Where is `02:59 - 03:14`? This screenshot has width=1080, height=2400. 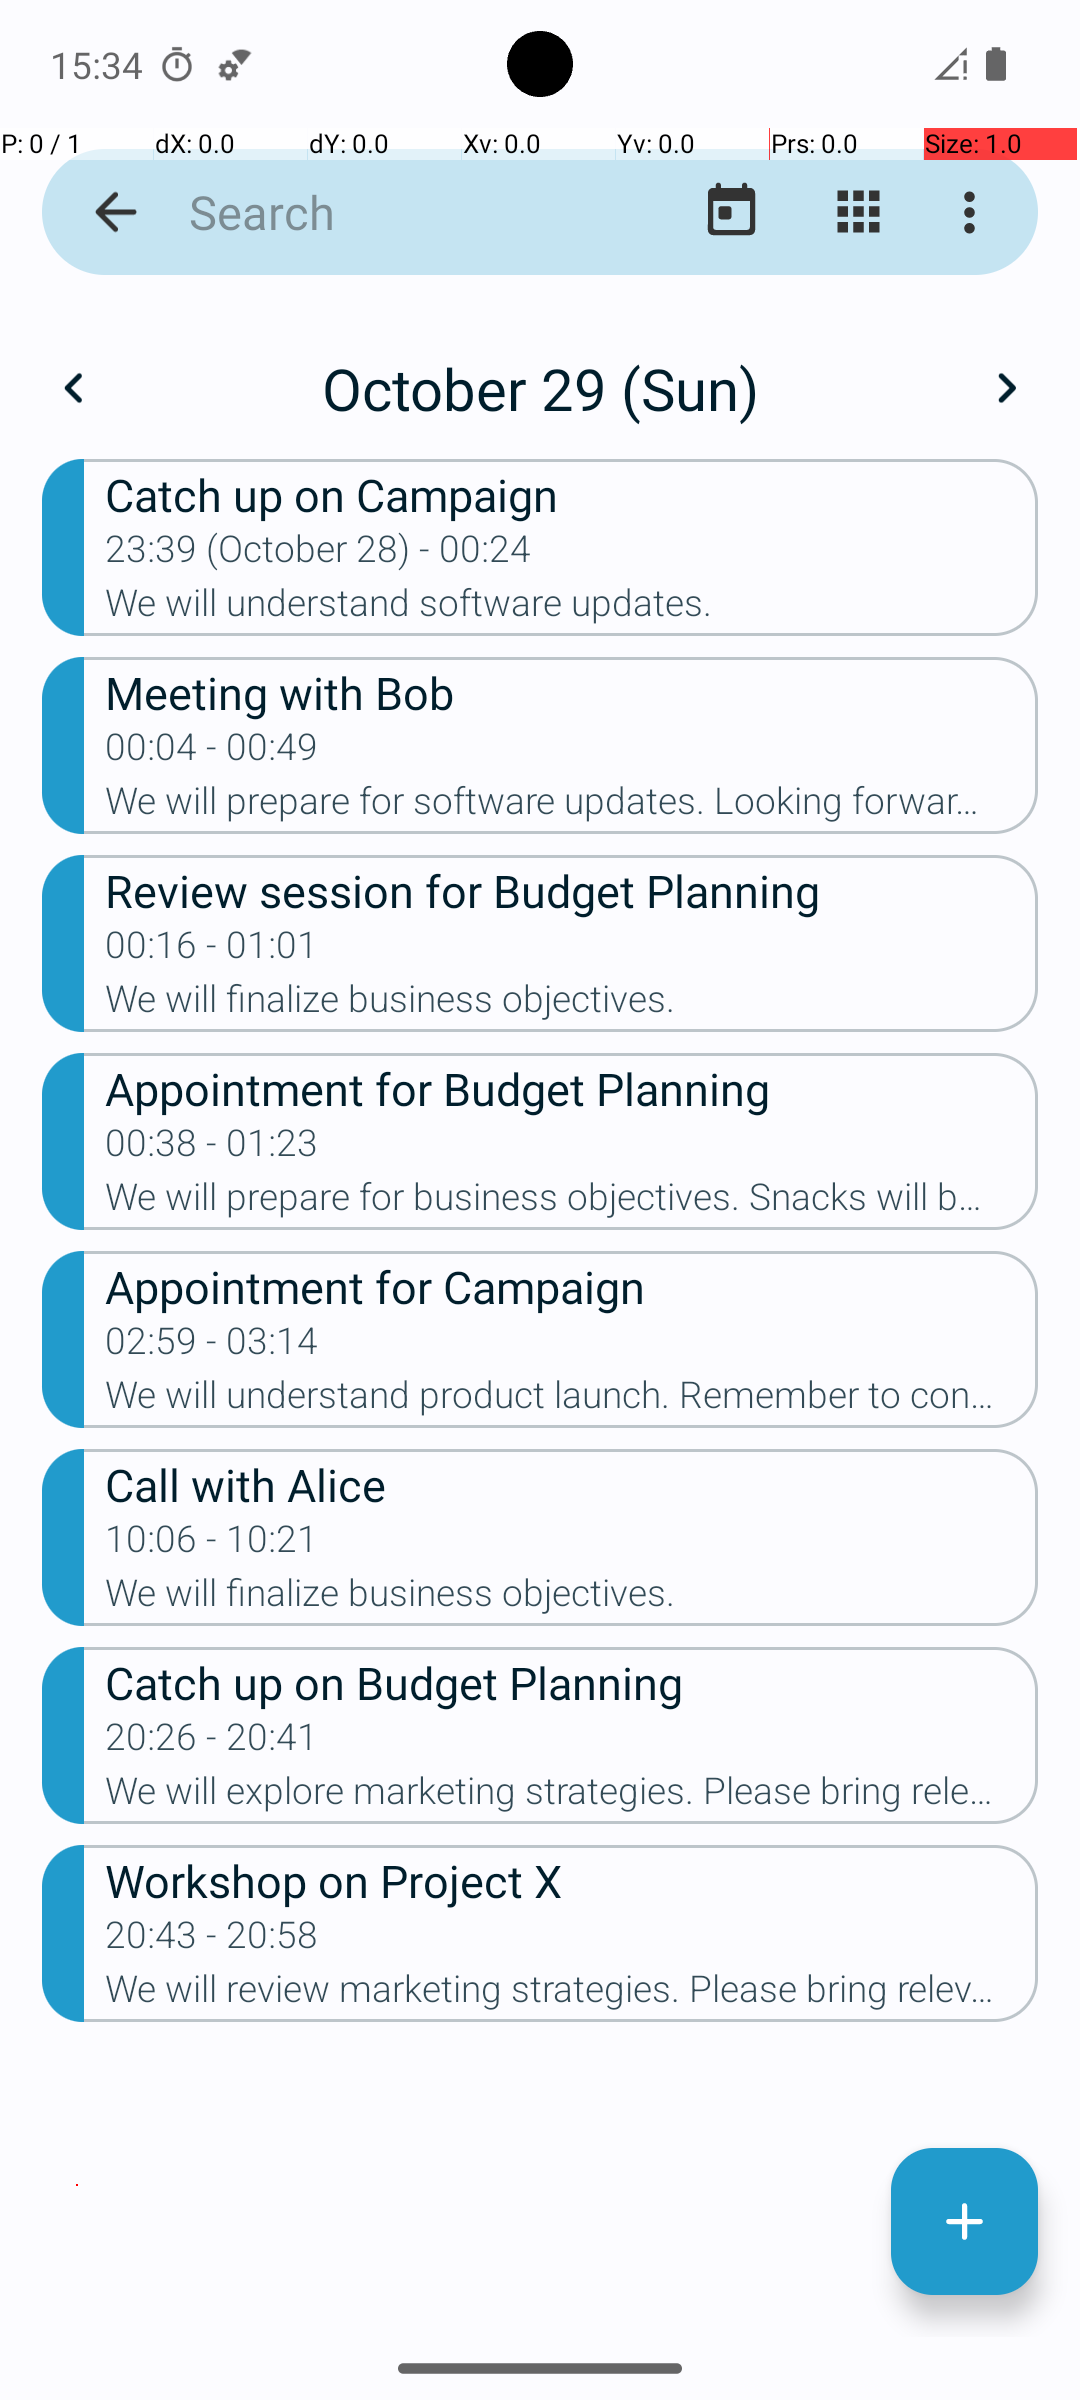 02:59 - 03:14 is located at coordinates (212, 1347).